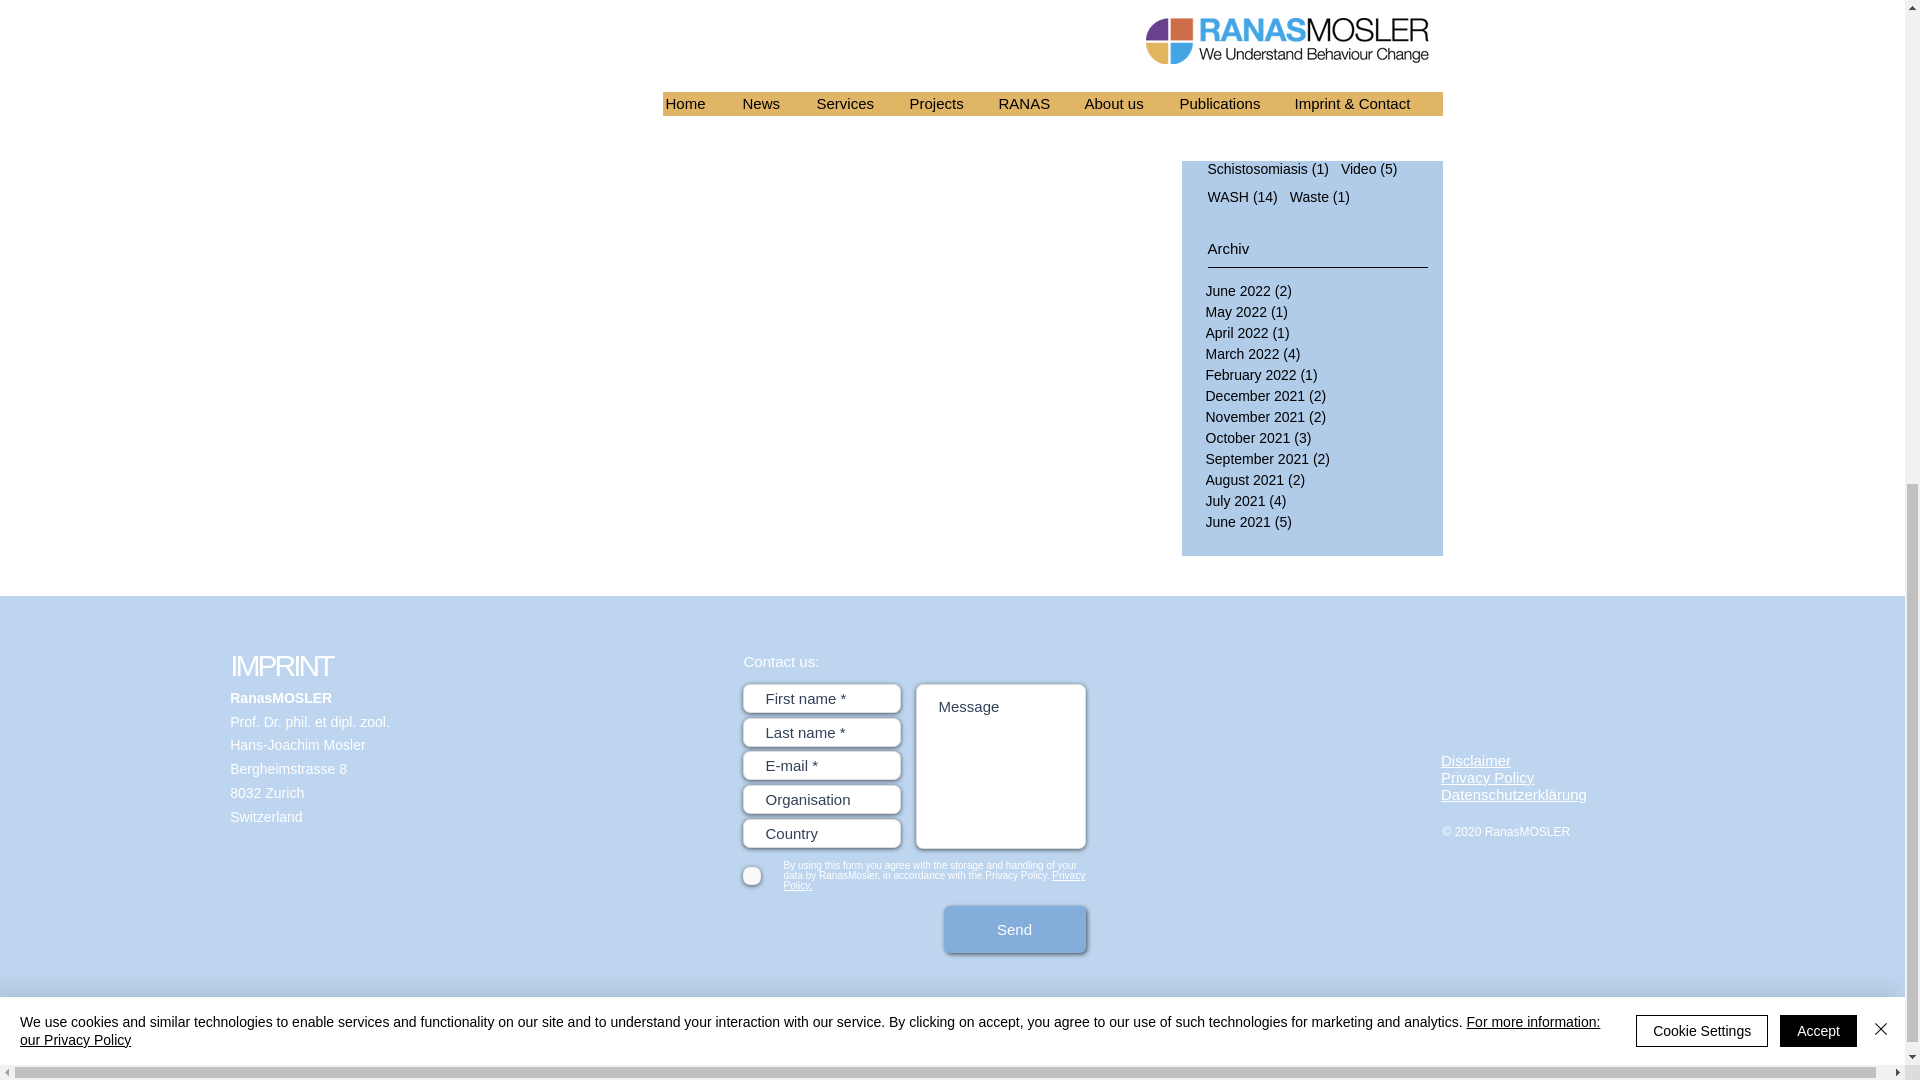 This screenshot has height=1080, width=1920. What do you see at coordinates (753, 147) in the screenshot?
I see `Post not marked as liked` at bounding box center [753, 147].